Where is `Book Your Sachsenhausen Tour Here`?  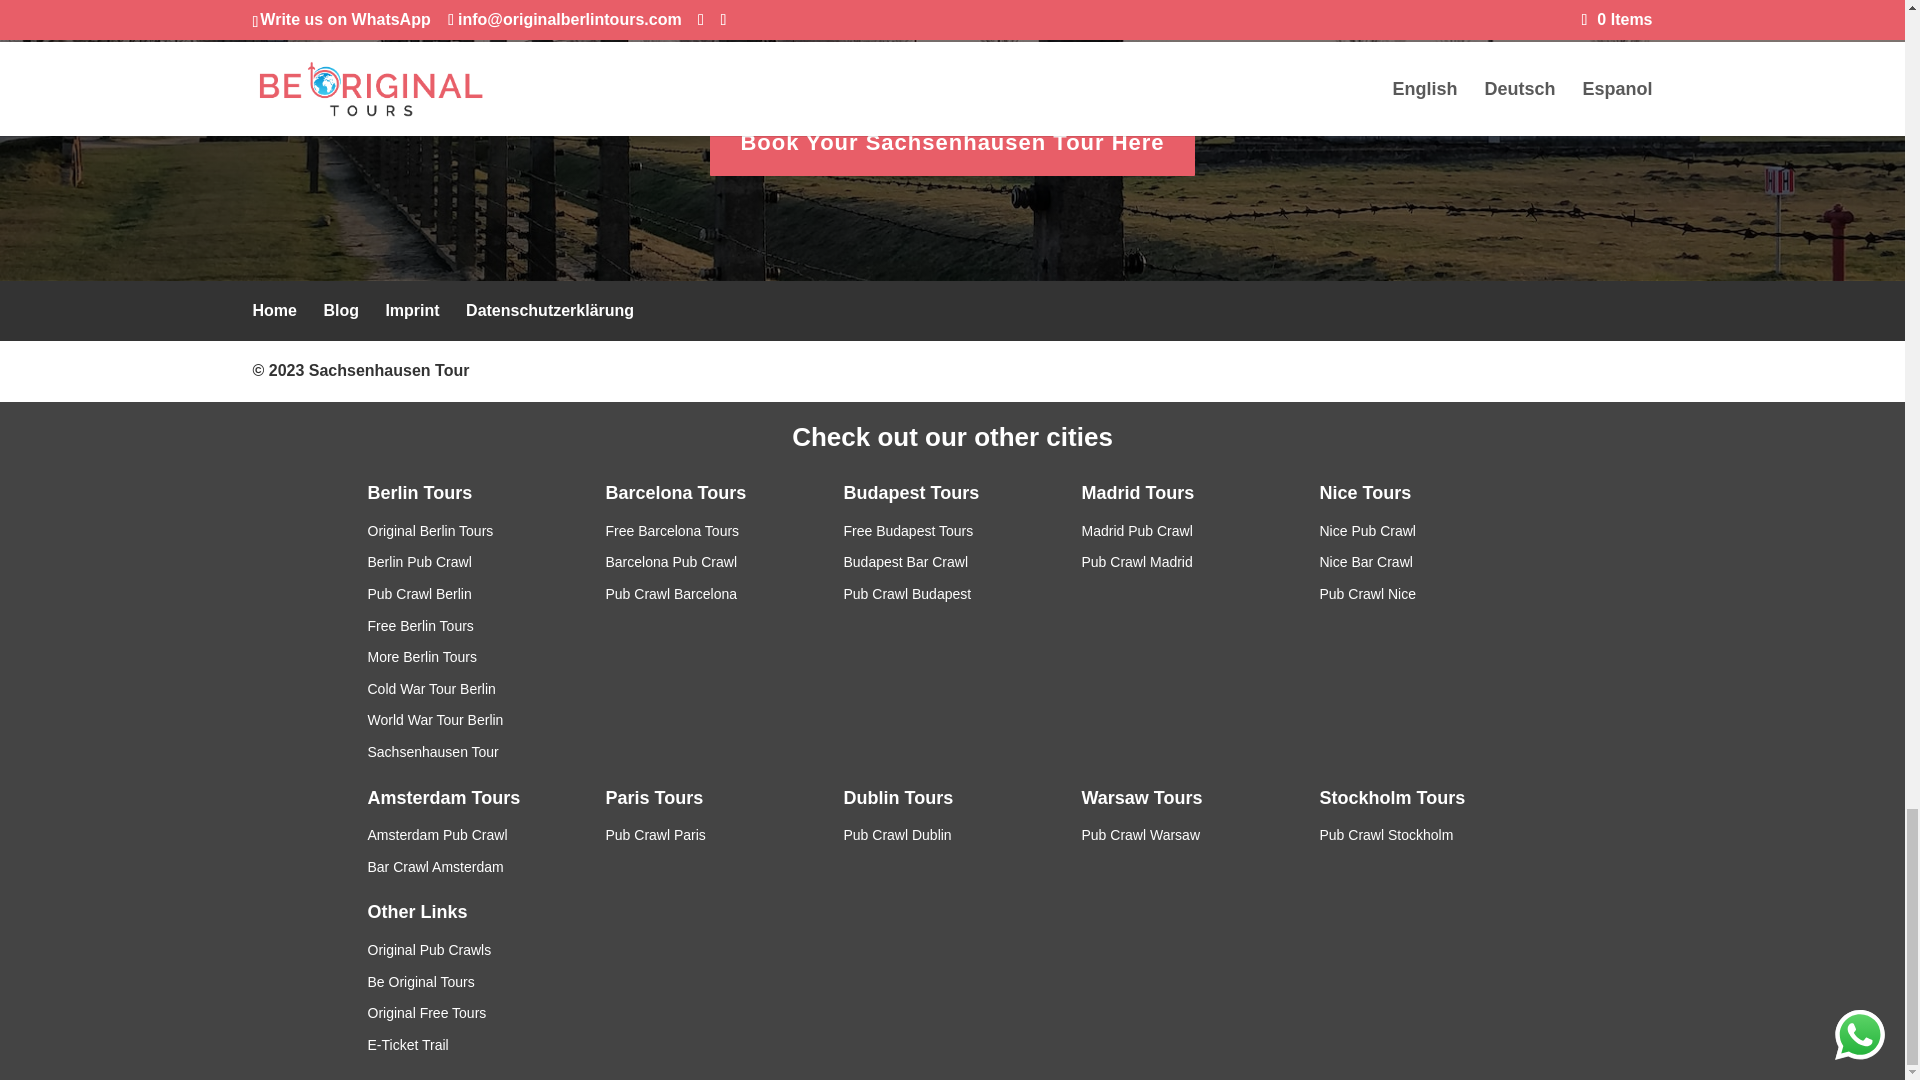
Book Your Sachsenhausen Tour Here is located at coordinates (952, 142).